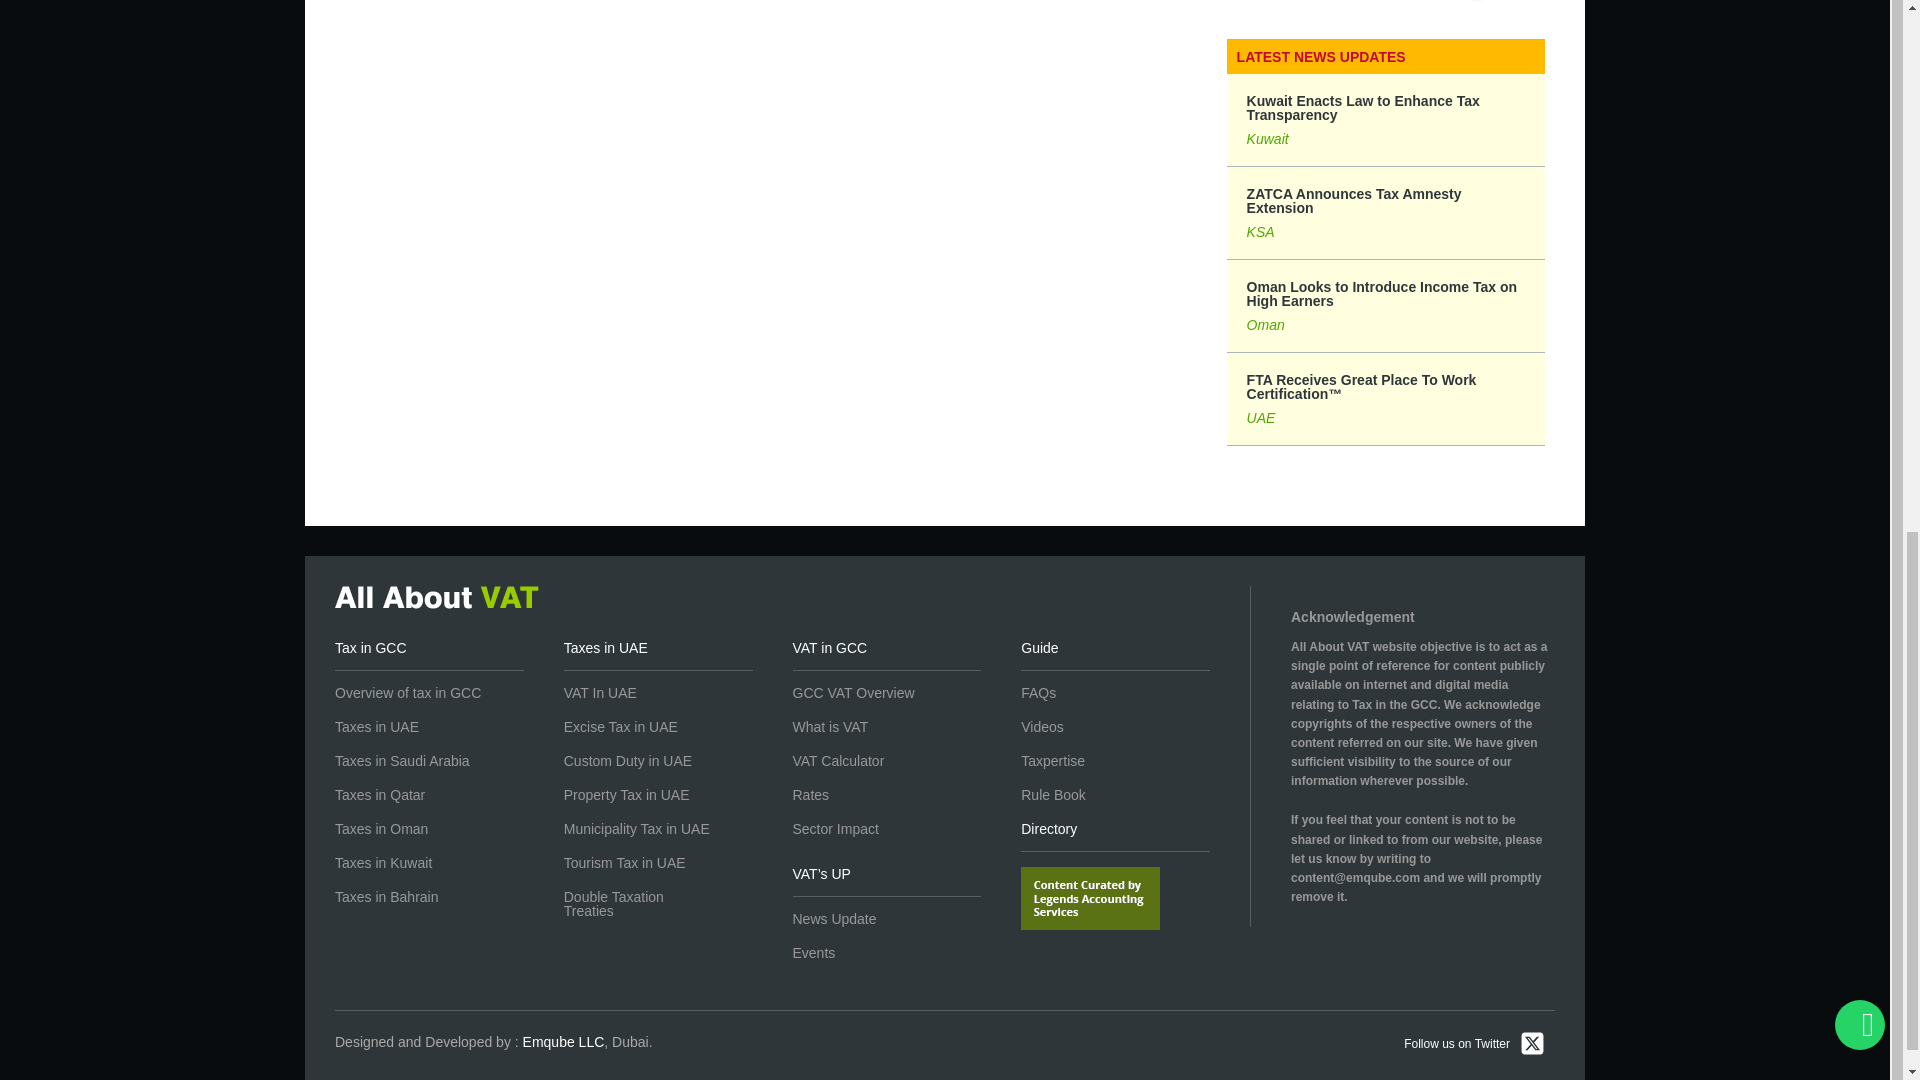 Image resolution: width=1920 pixels, height=1080 pixels. Describe the element at coordinates (1386, 120) in the screenshot. I see `Kuwait Enacts Law to Enhance Tax Transparency` at that location.